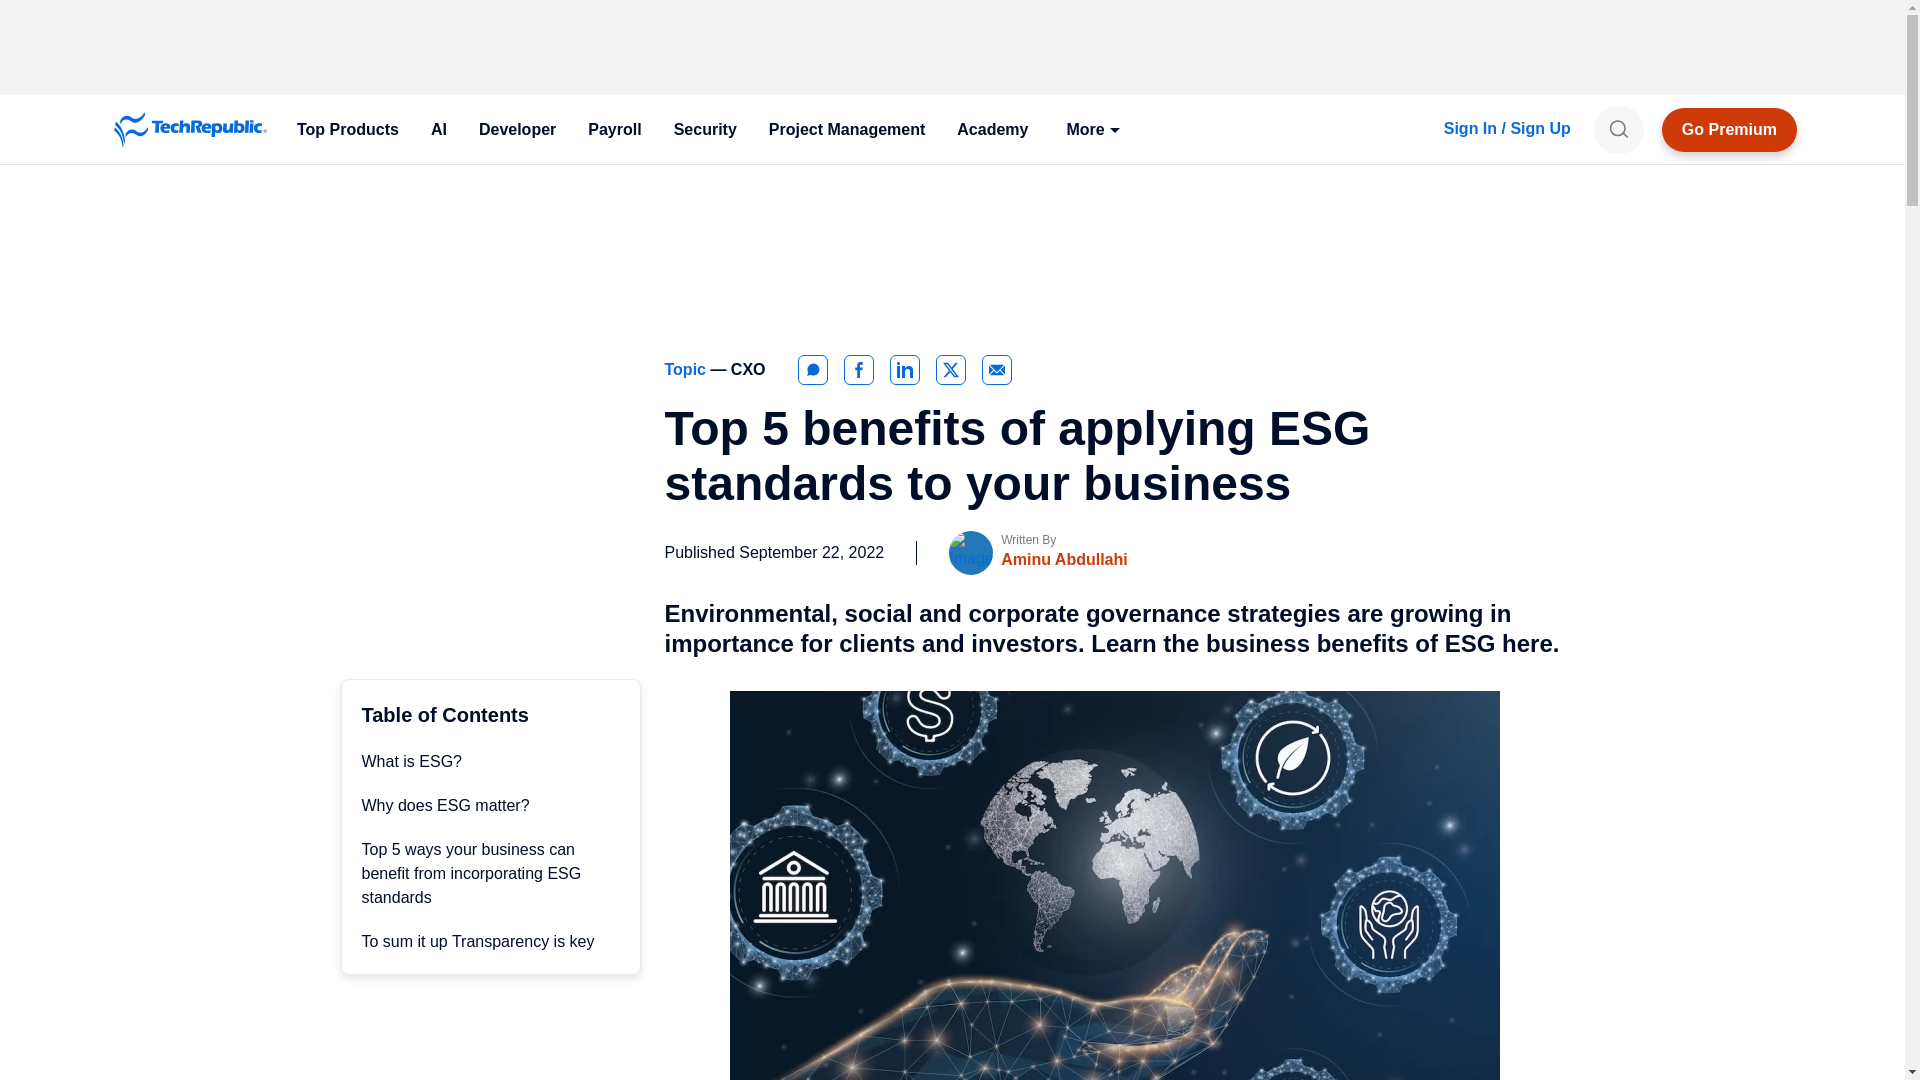 This screenshot has height=1080, width=1920. What do you see at coordinates (687, 369) in the screenshot?
I see `Topic` at bounding box center [687, 369].